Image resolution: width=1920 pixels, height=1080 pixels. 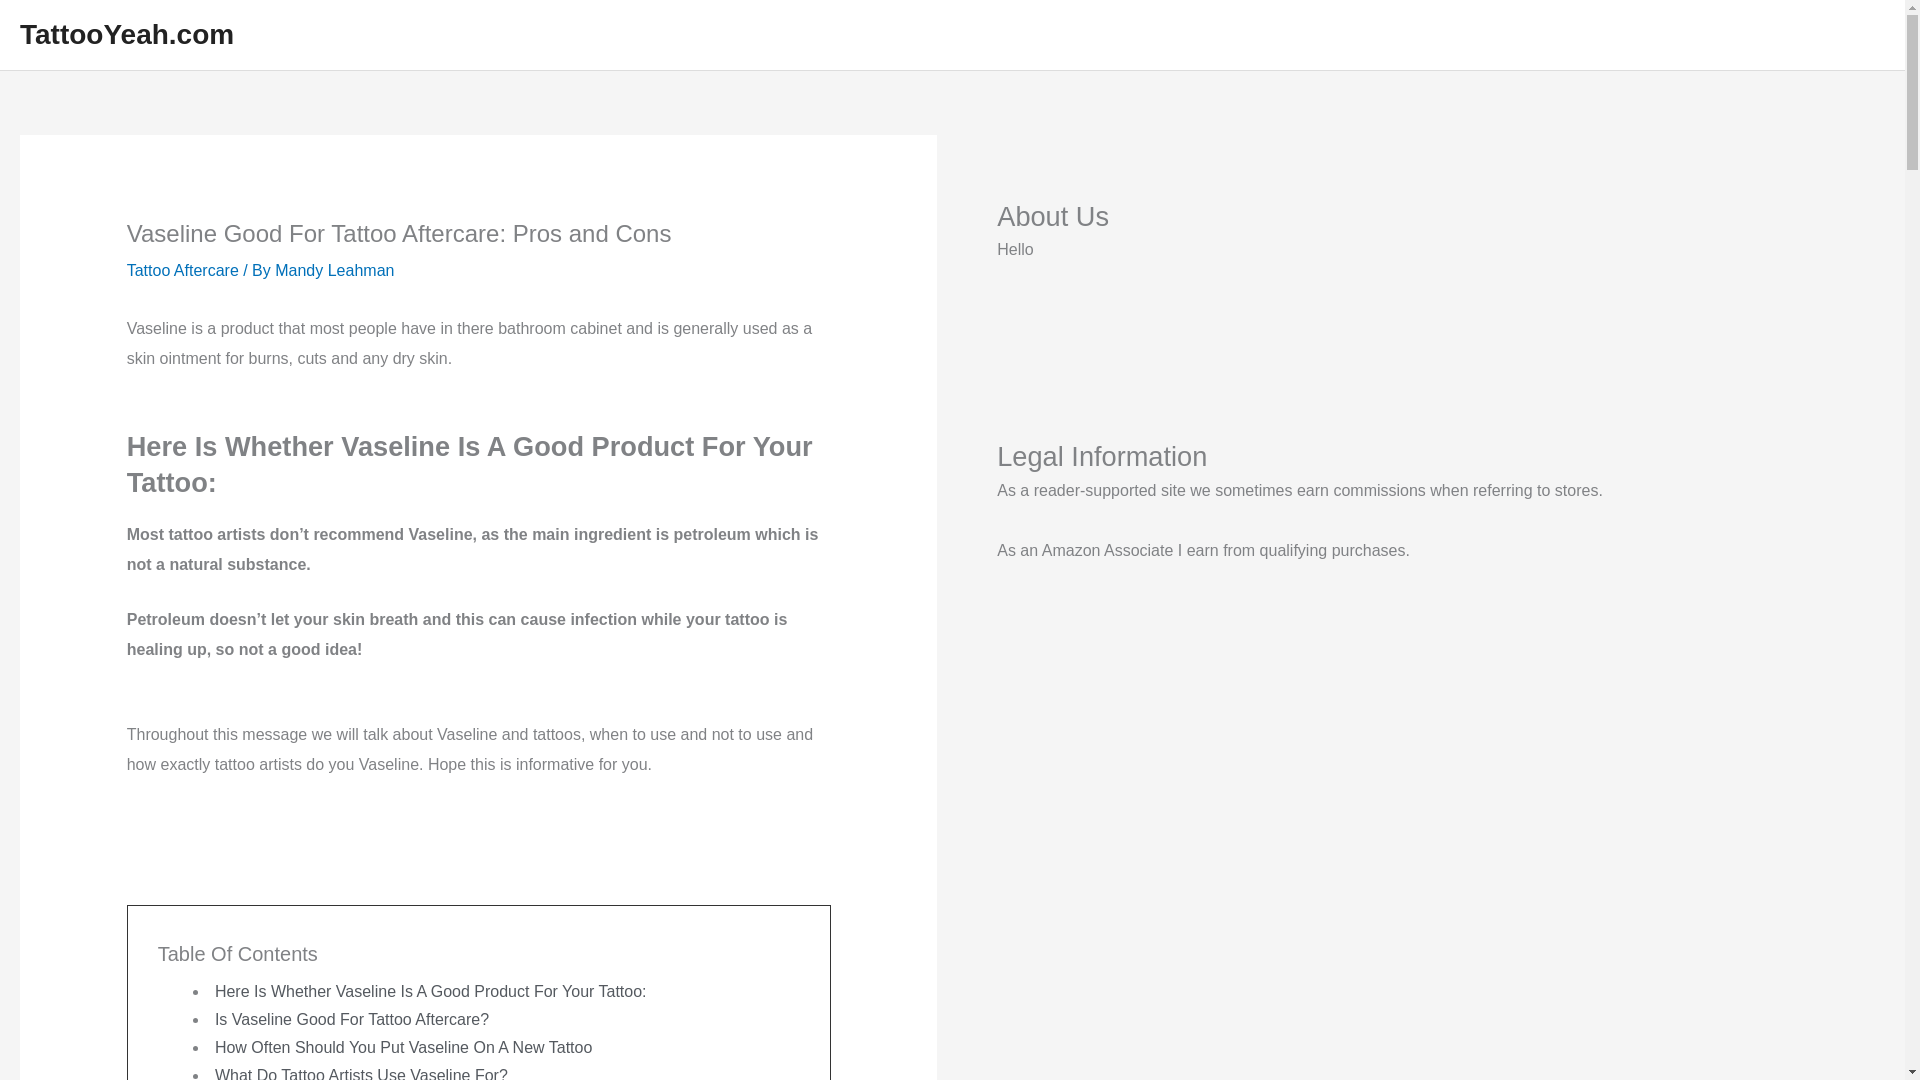 I want to click on TattooYeah.com, so click(x=126, y=34).